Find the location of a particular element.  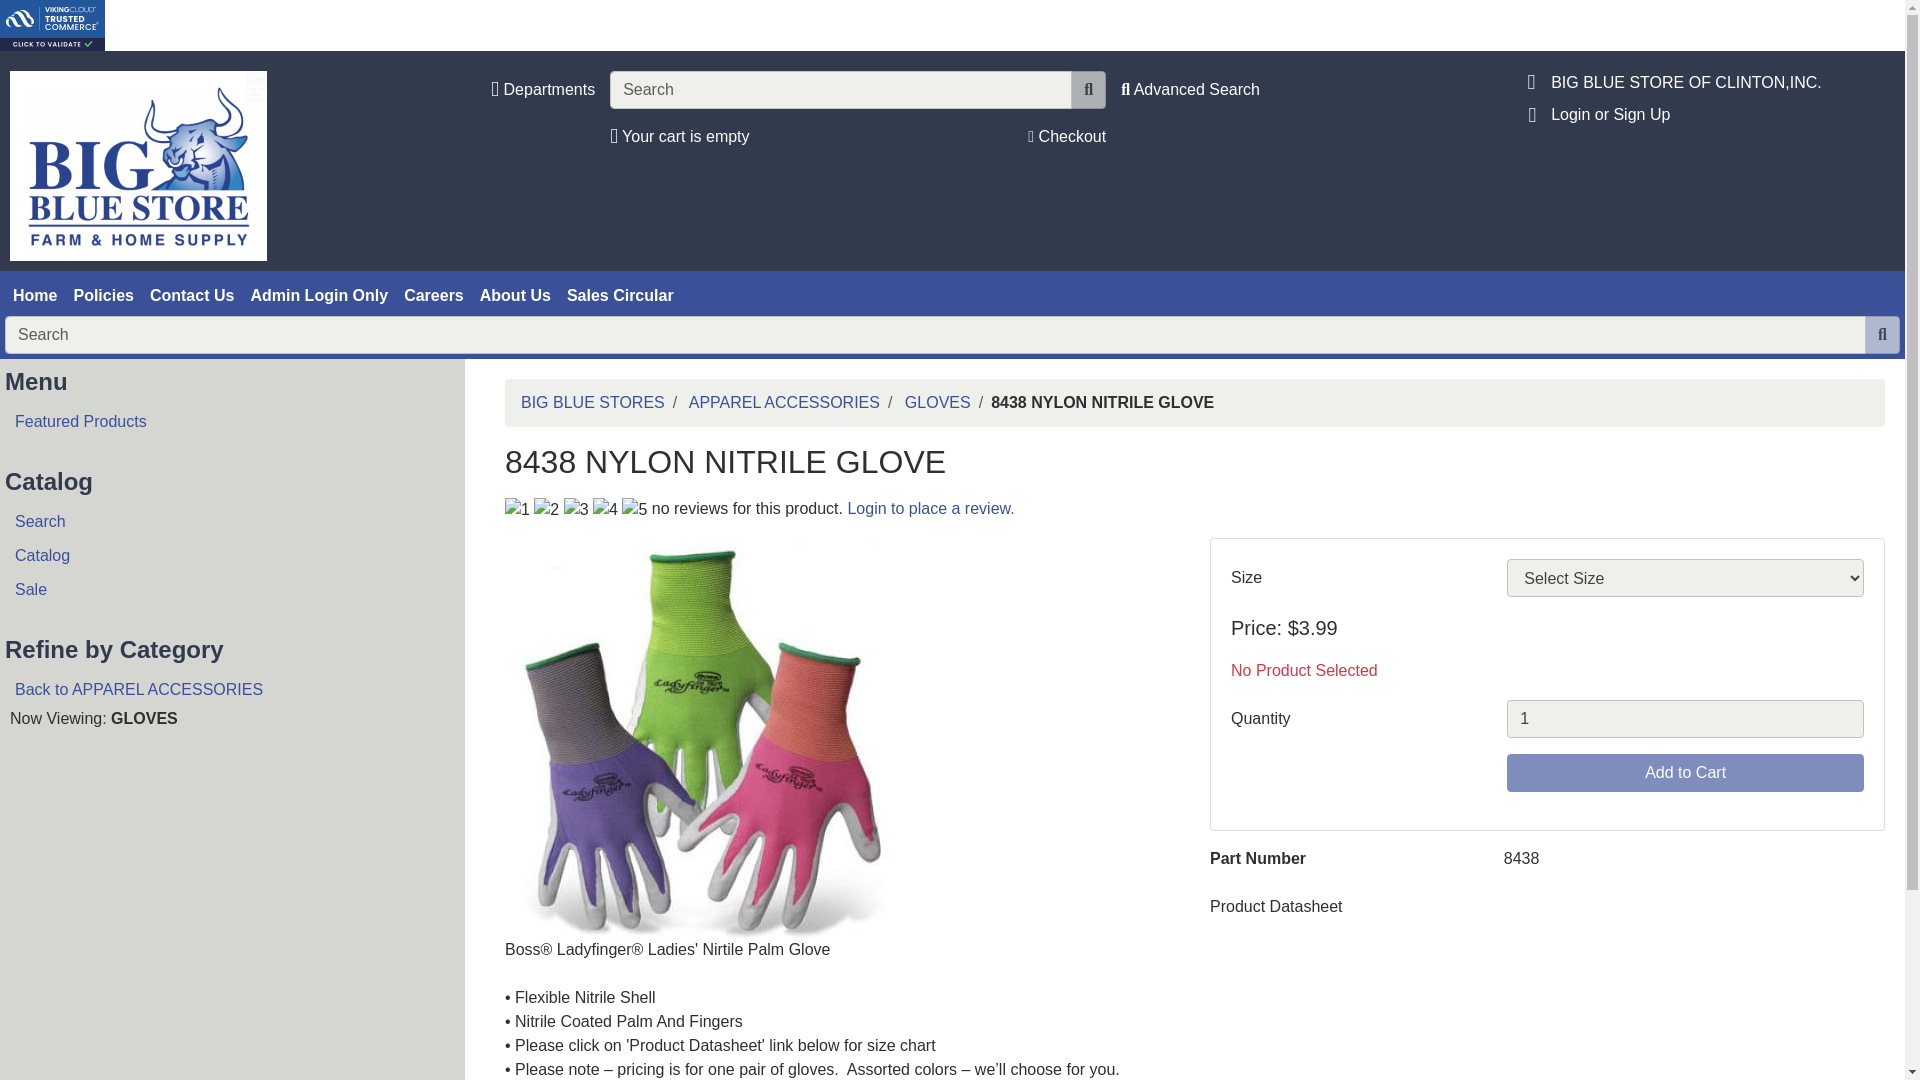

Search is located at coordinates (224, 522).